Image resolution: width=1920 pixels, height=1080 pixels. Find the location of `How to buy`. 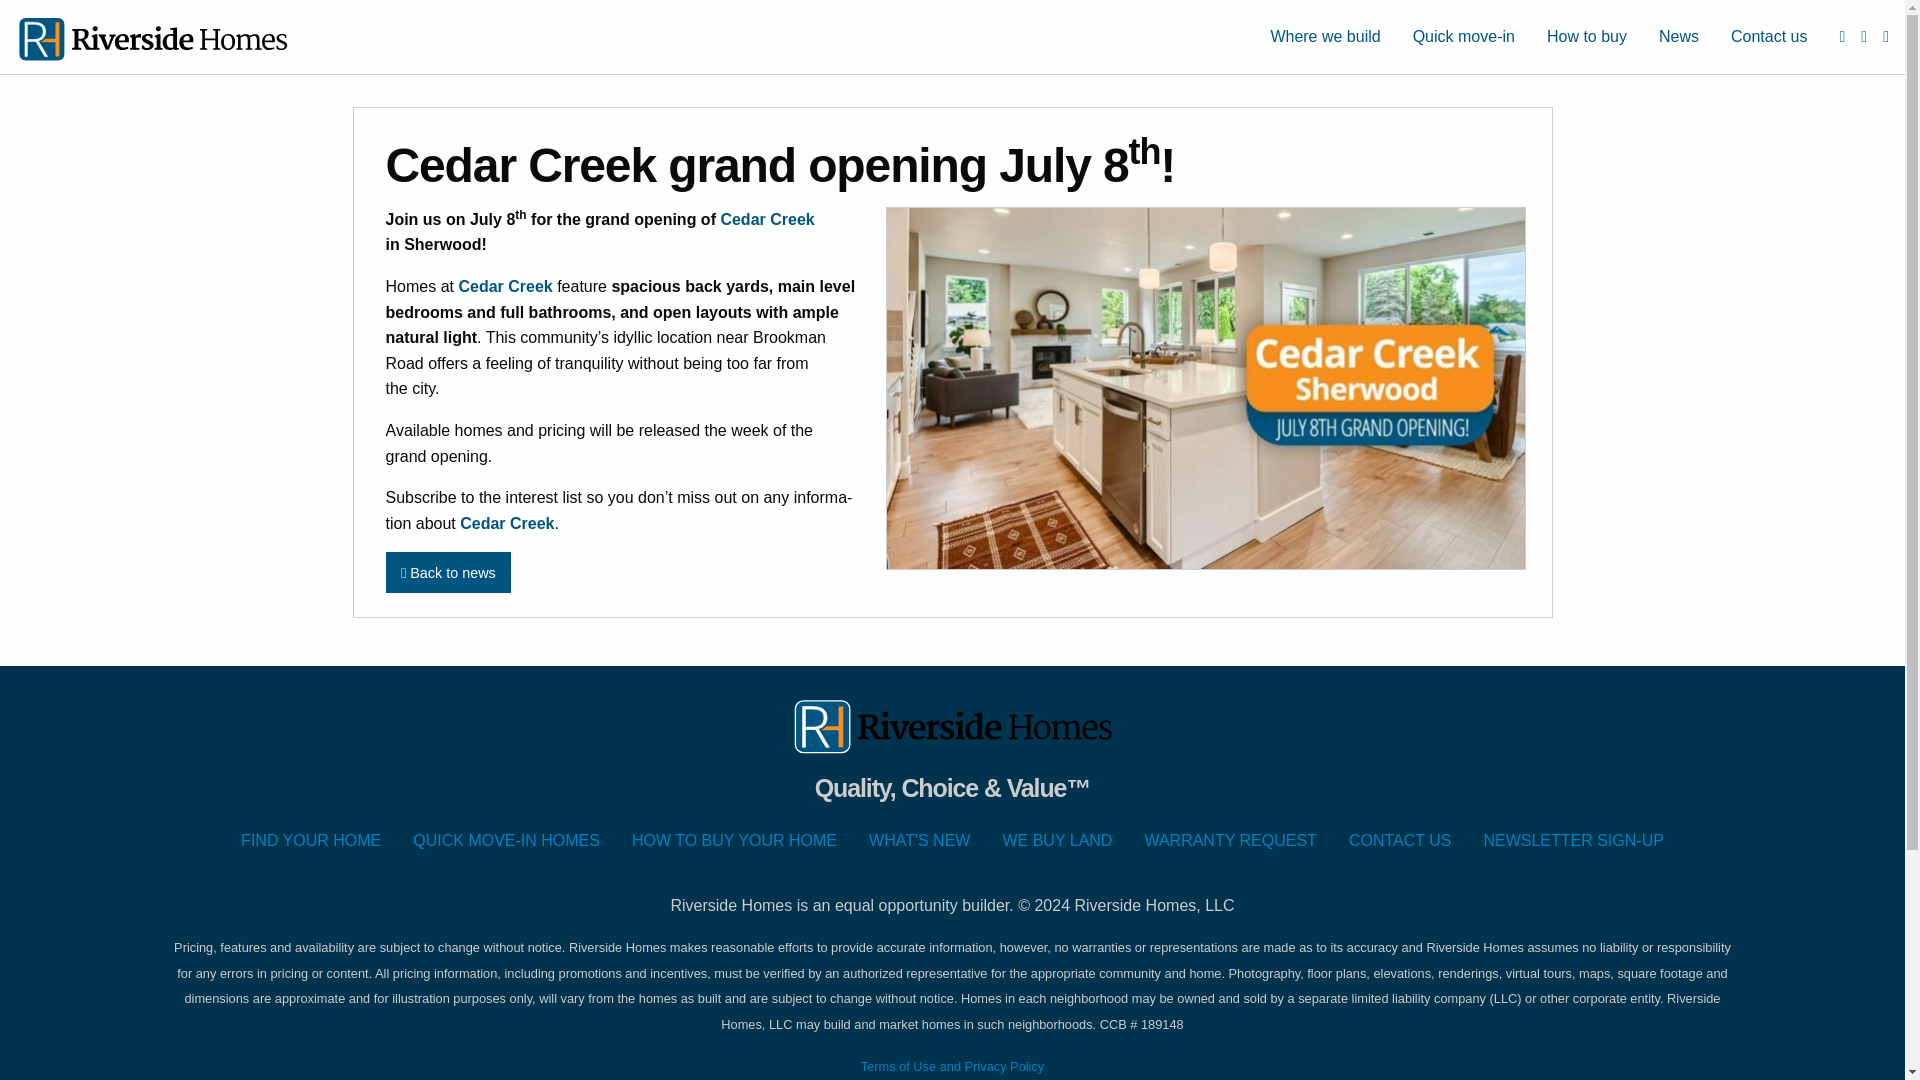

How to buy is located at coordinates (1586, 37).